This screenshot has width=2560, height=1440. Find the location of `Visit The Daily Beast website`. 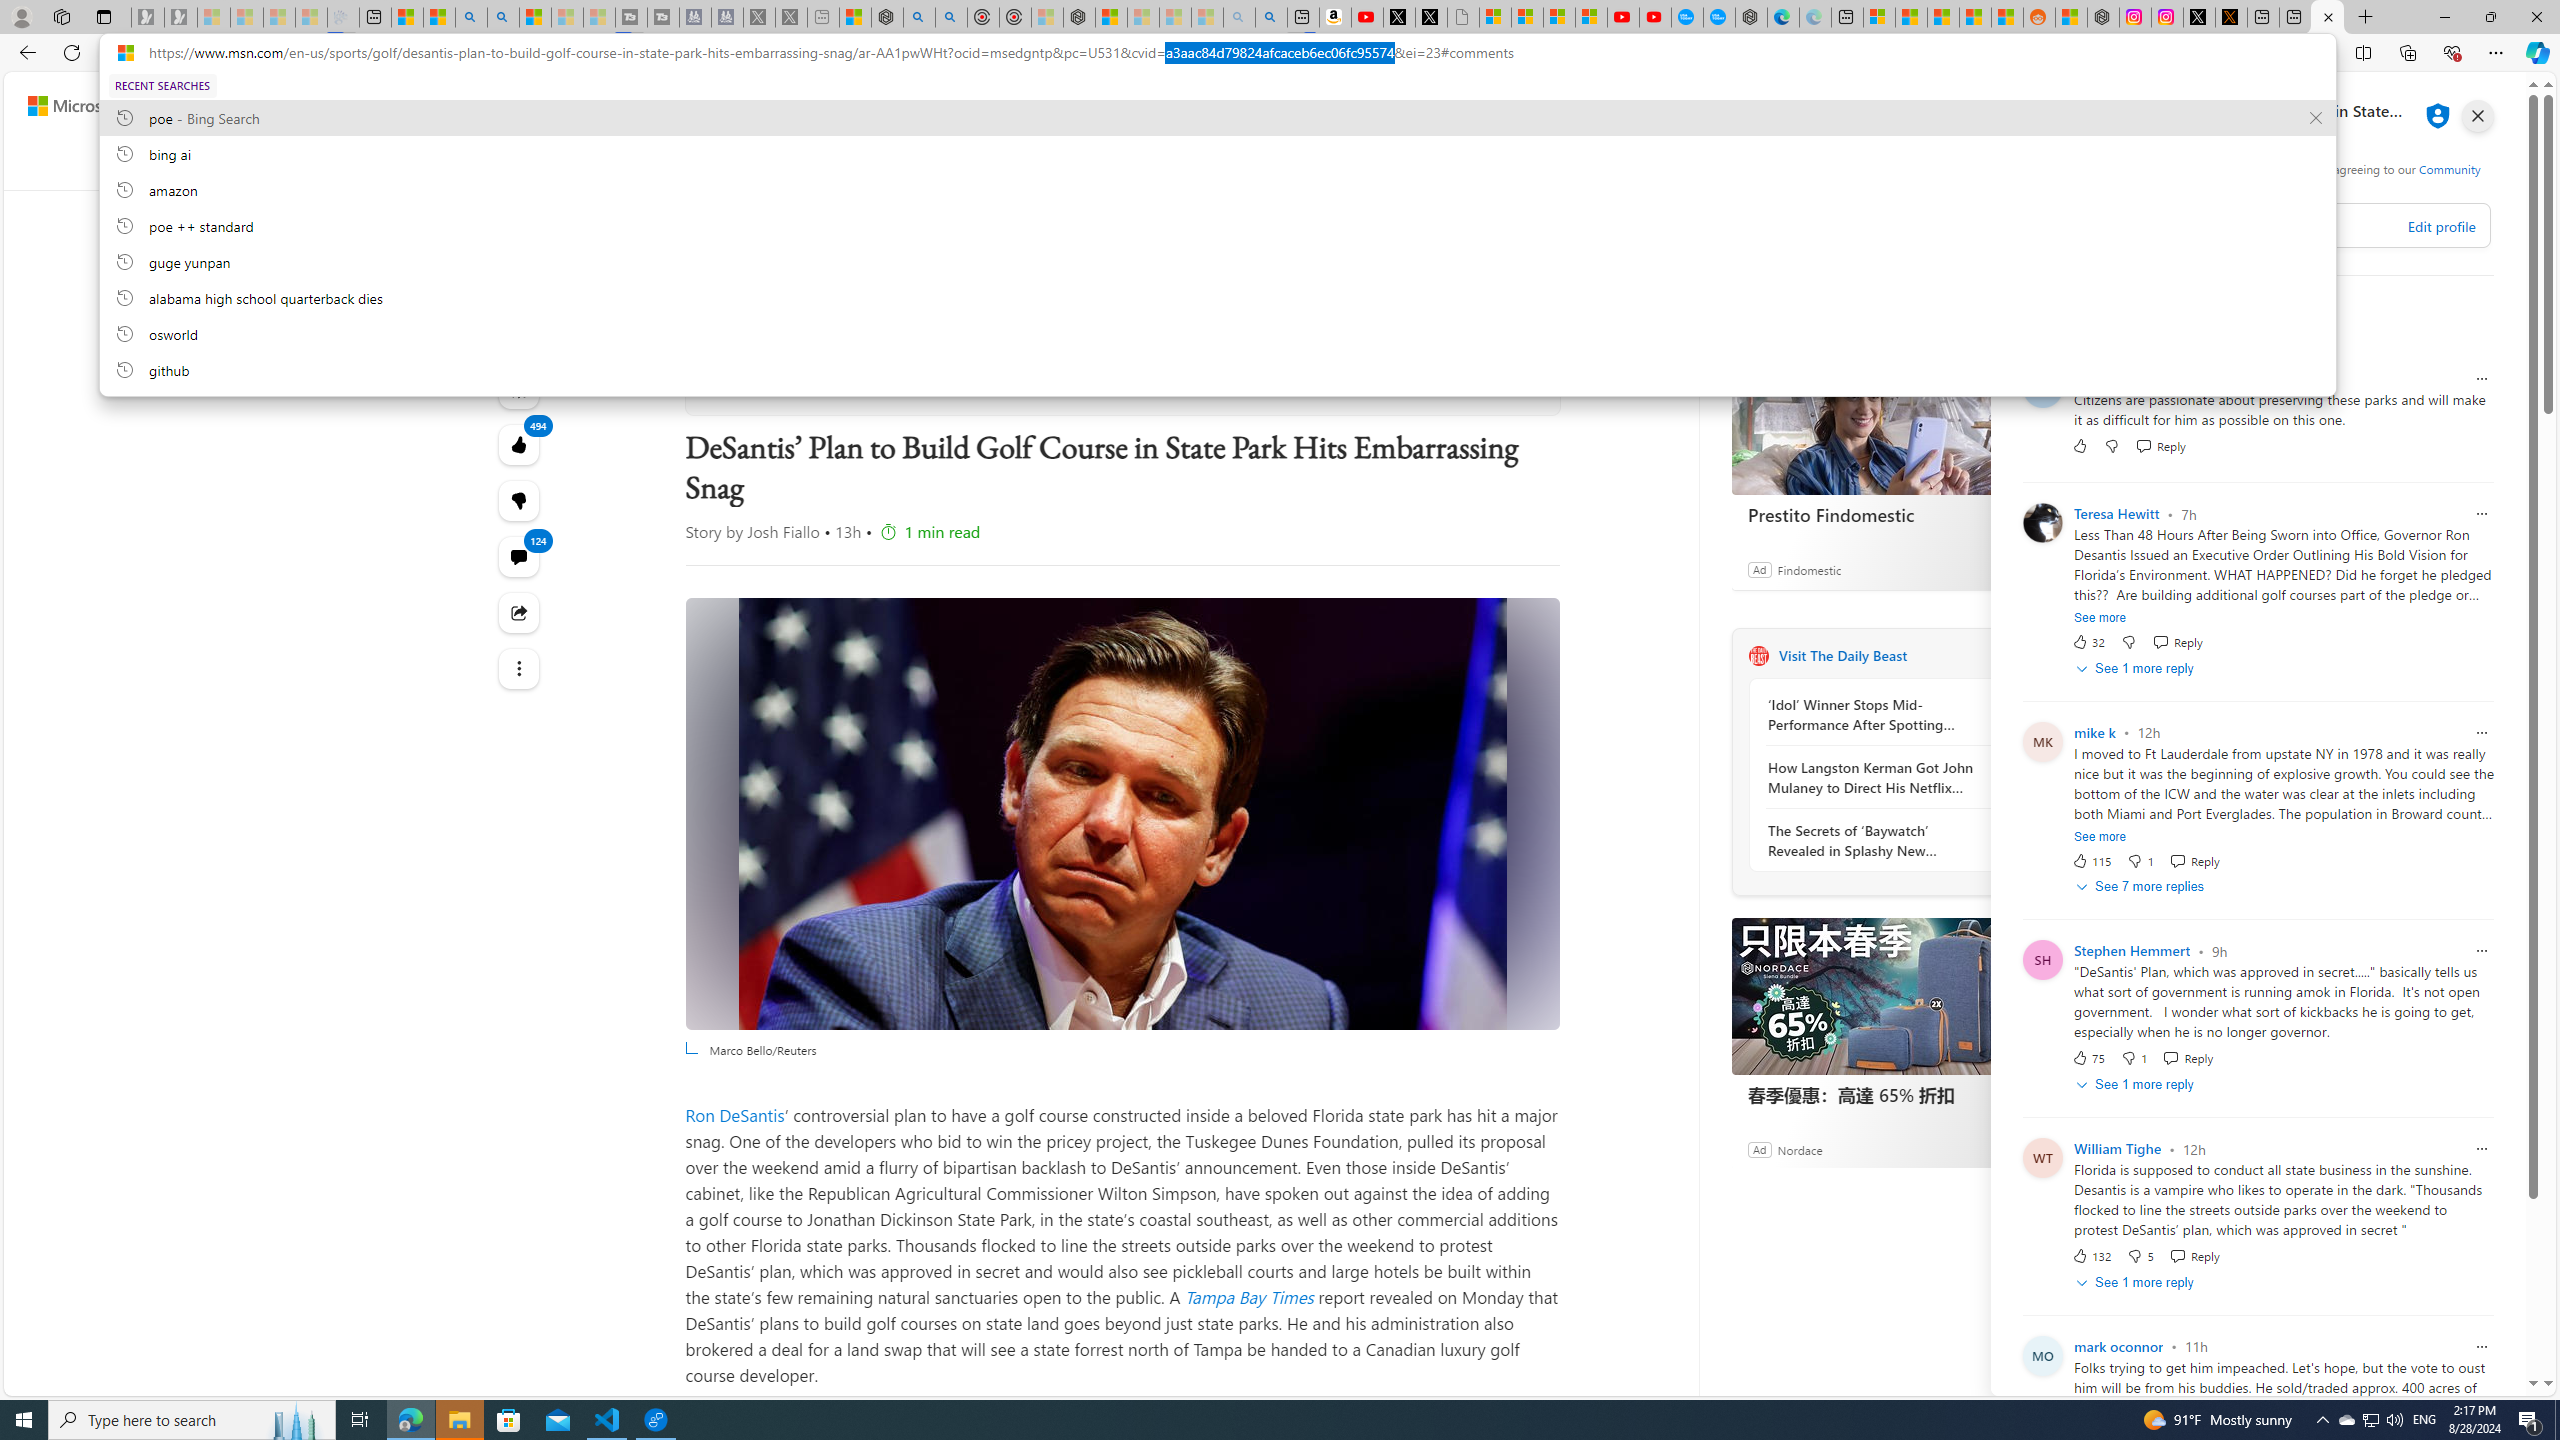

Visit The Daily Beast website is located at coordinates (2005, 655).